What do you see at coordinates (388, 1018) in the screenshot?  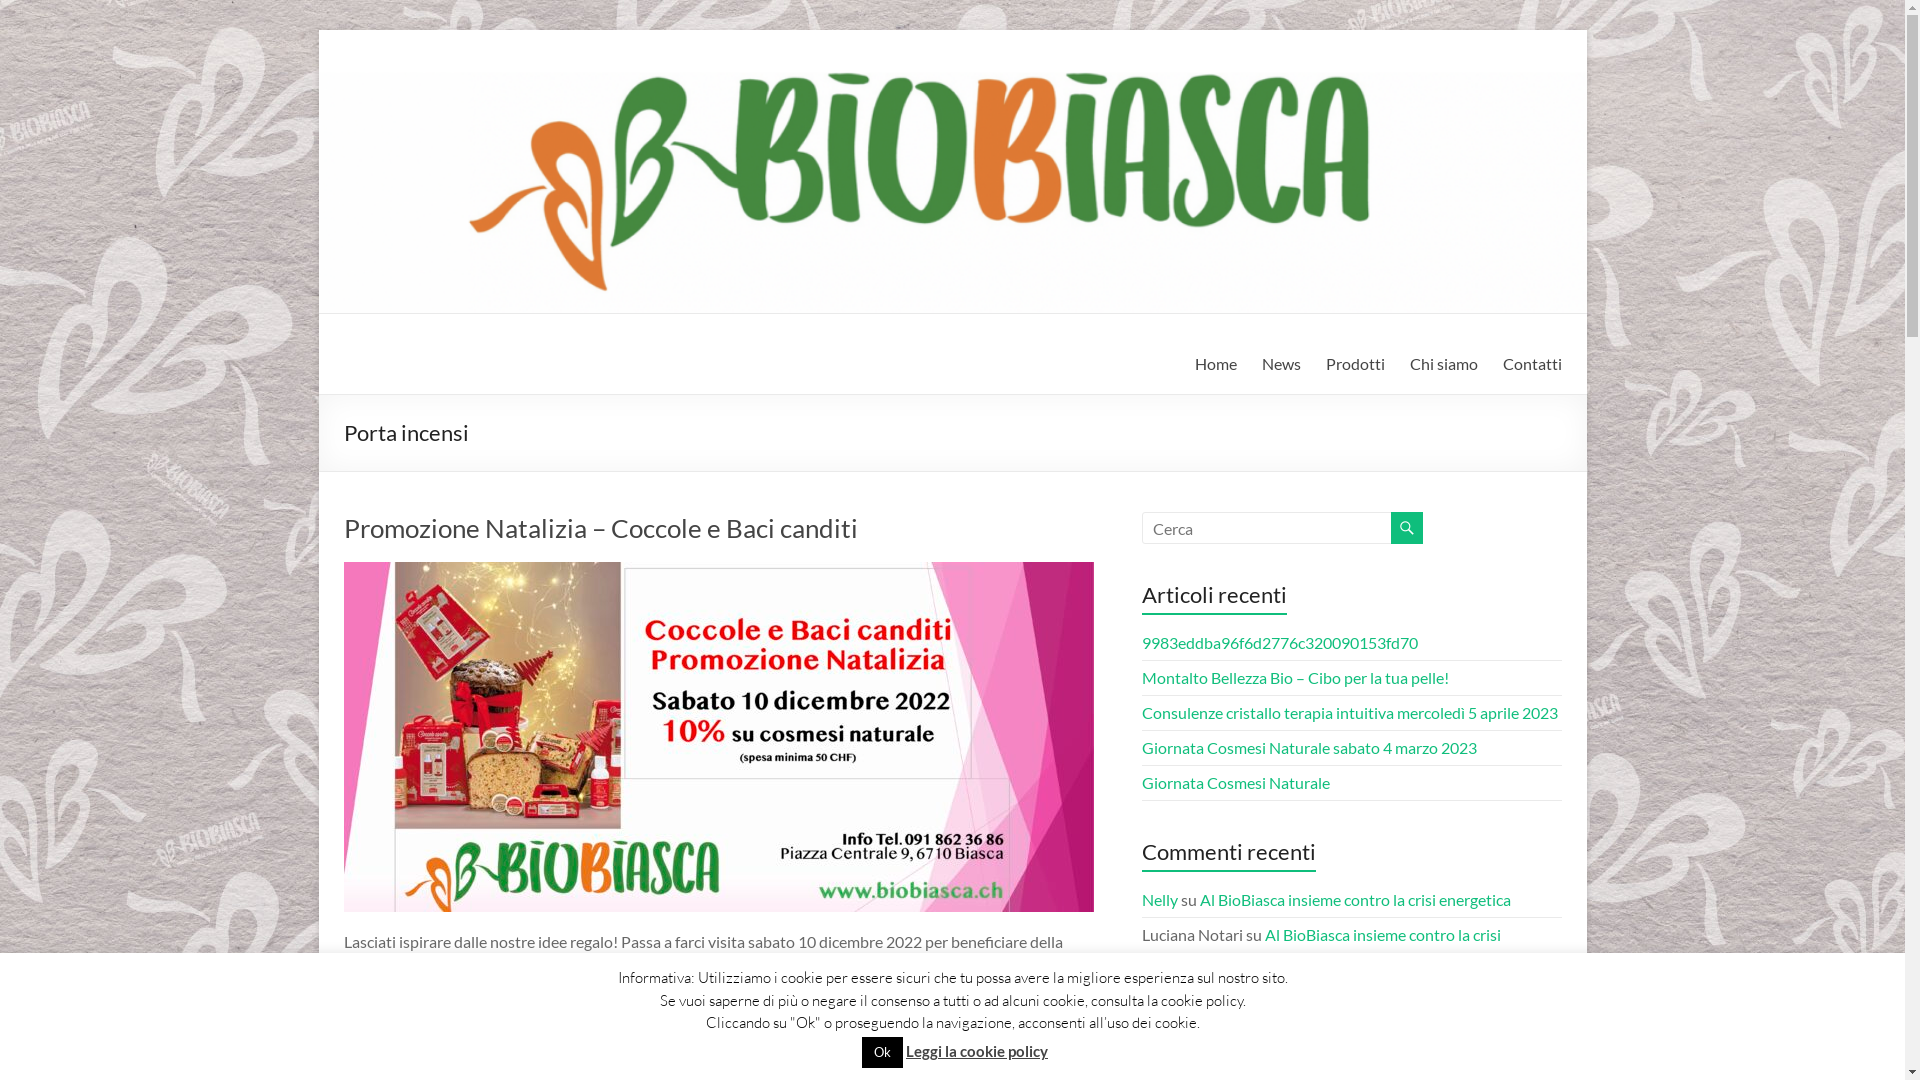 I see `Nelly` at bounding box center [388, 1018].